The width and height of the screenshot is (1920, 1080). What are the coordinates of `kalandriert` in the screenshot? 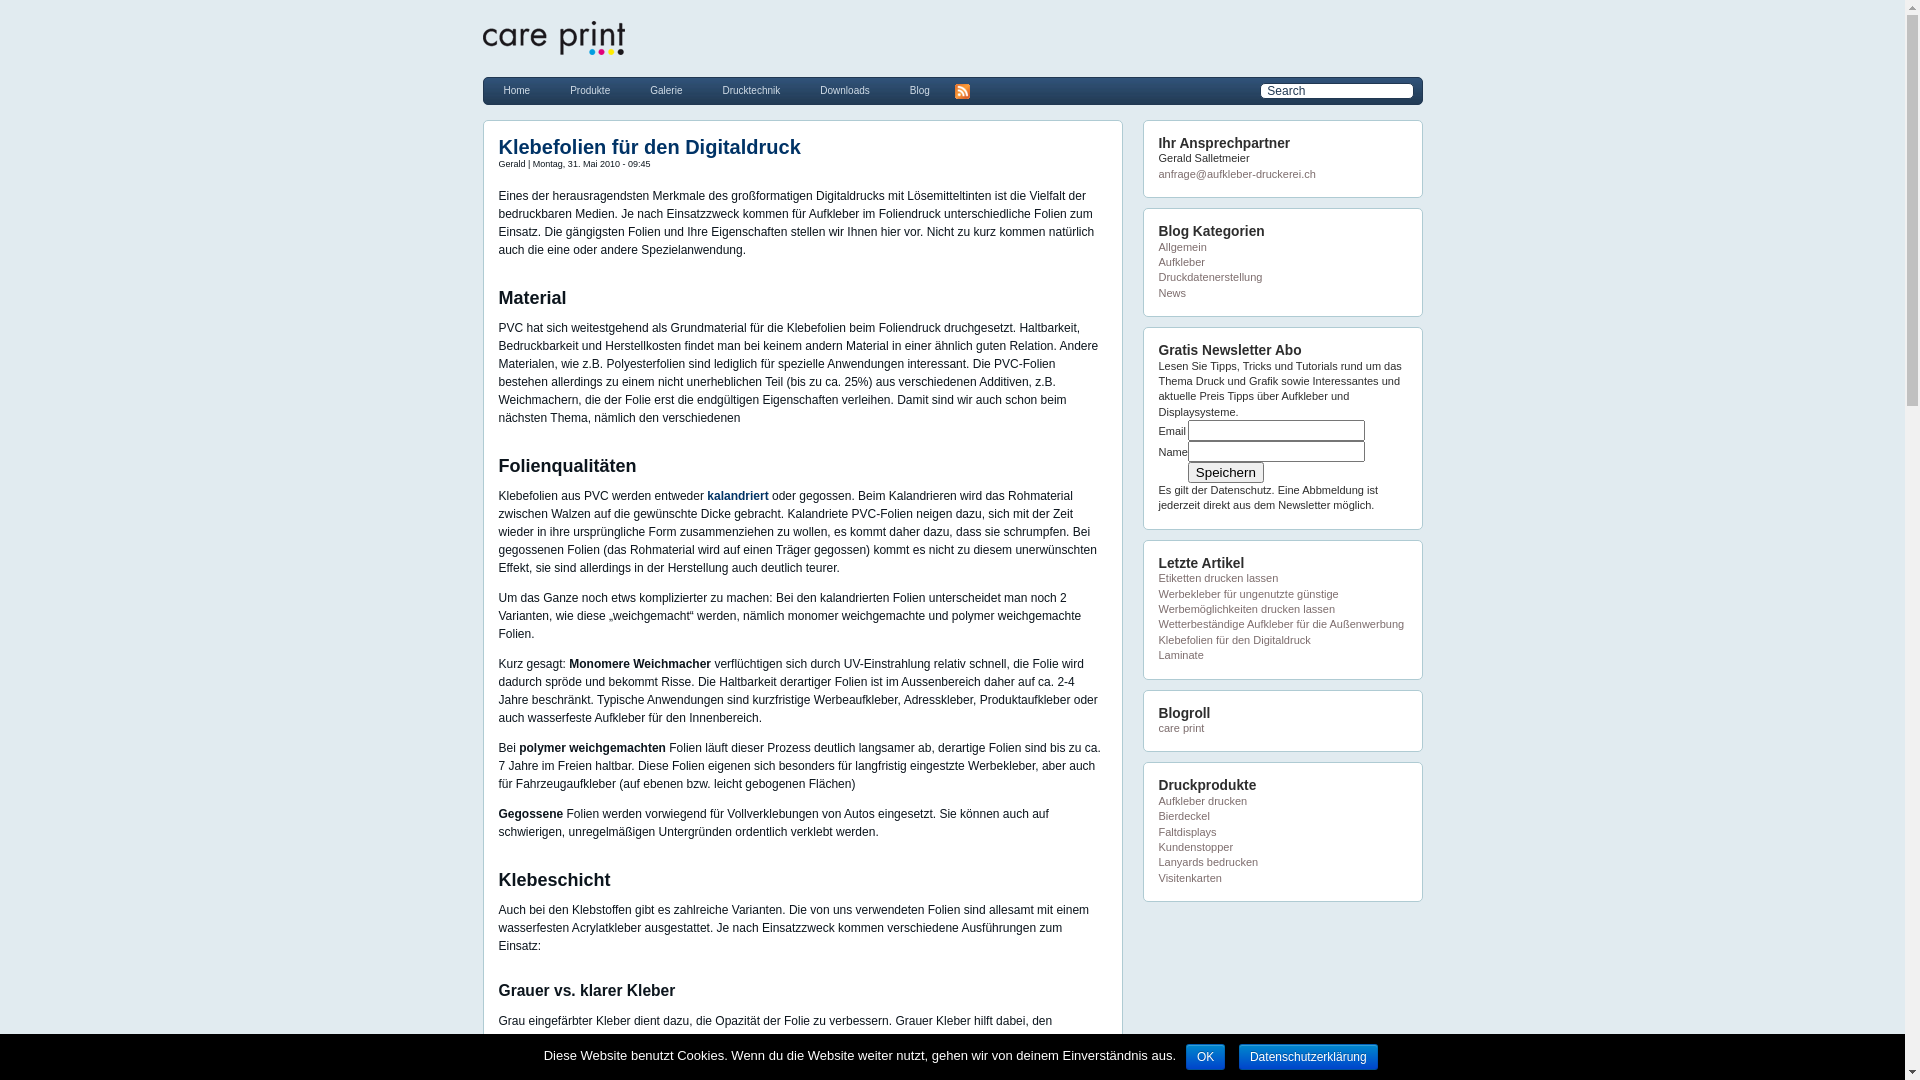 It's located at (738, 495).